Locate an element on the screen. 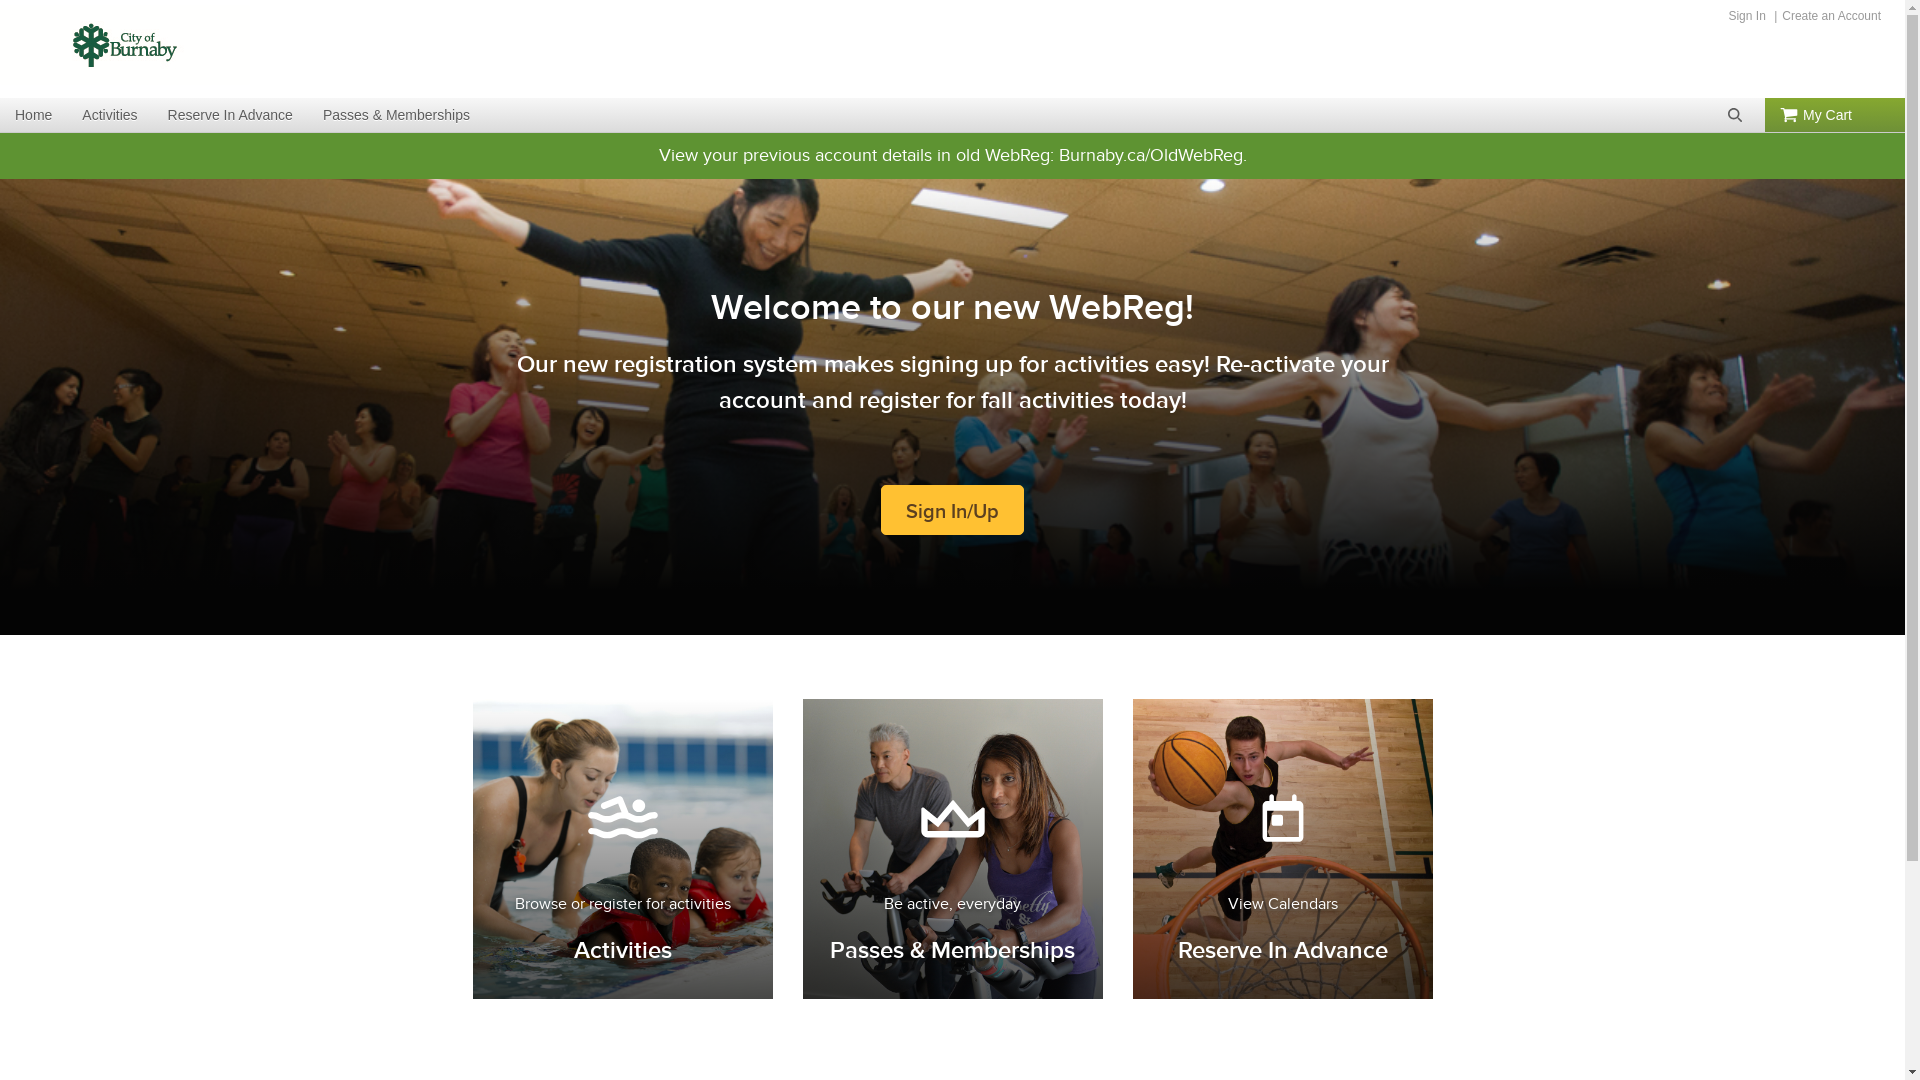  Browse or register for activities
Activities is located at coordinates (622, 849).